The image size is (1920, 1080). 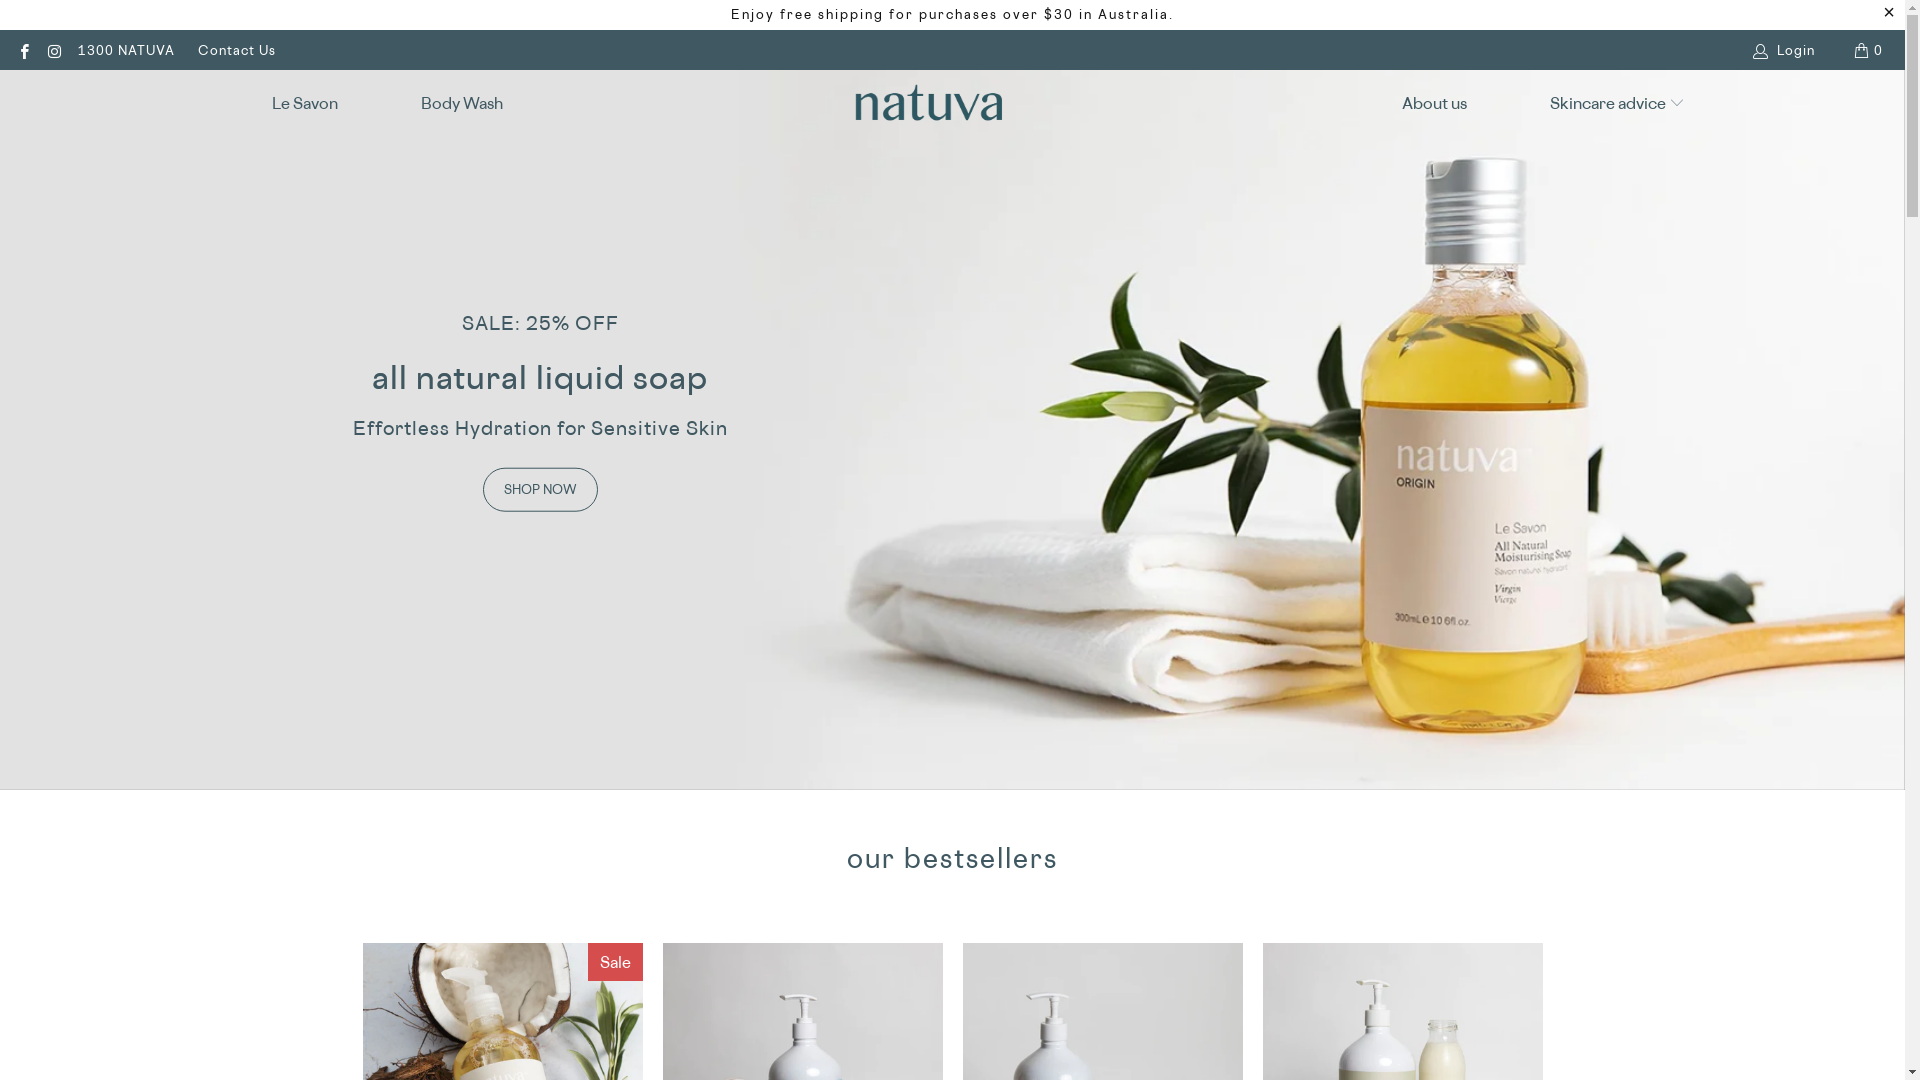 What do you see at coordinates (952, 859) in the screenshot?
I see `our bestsellers` at bounding box center [952, 859].